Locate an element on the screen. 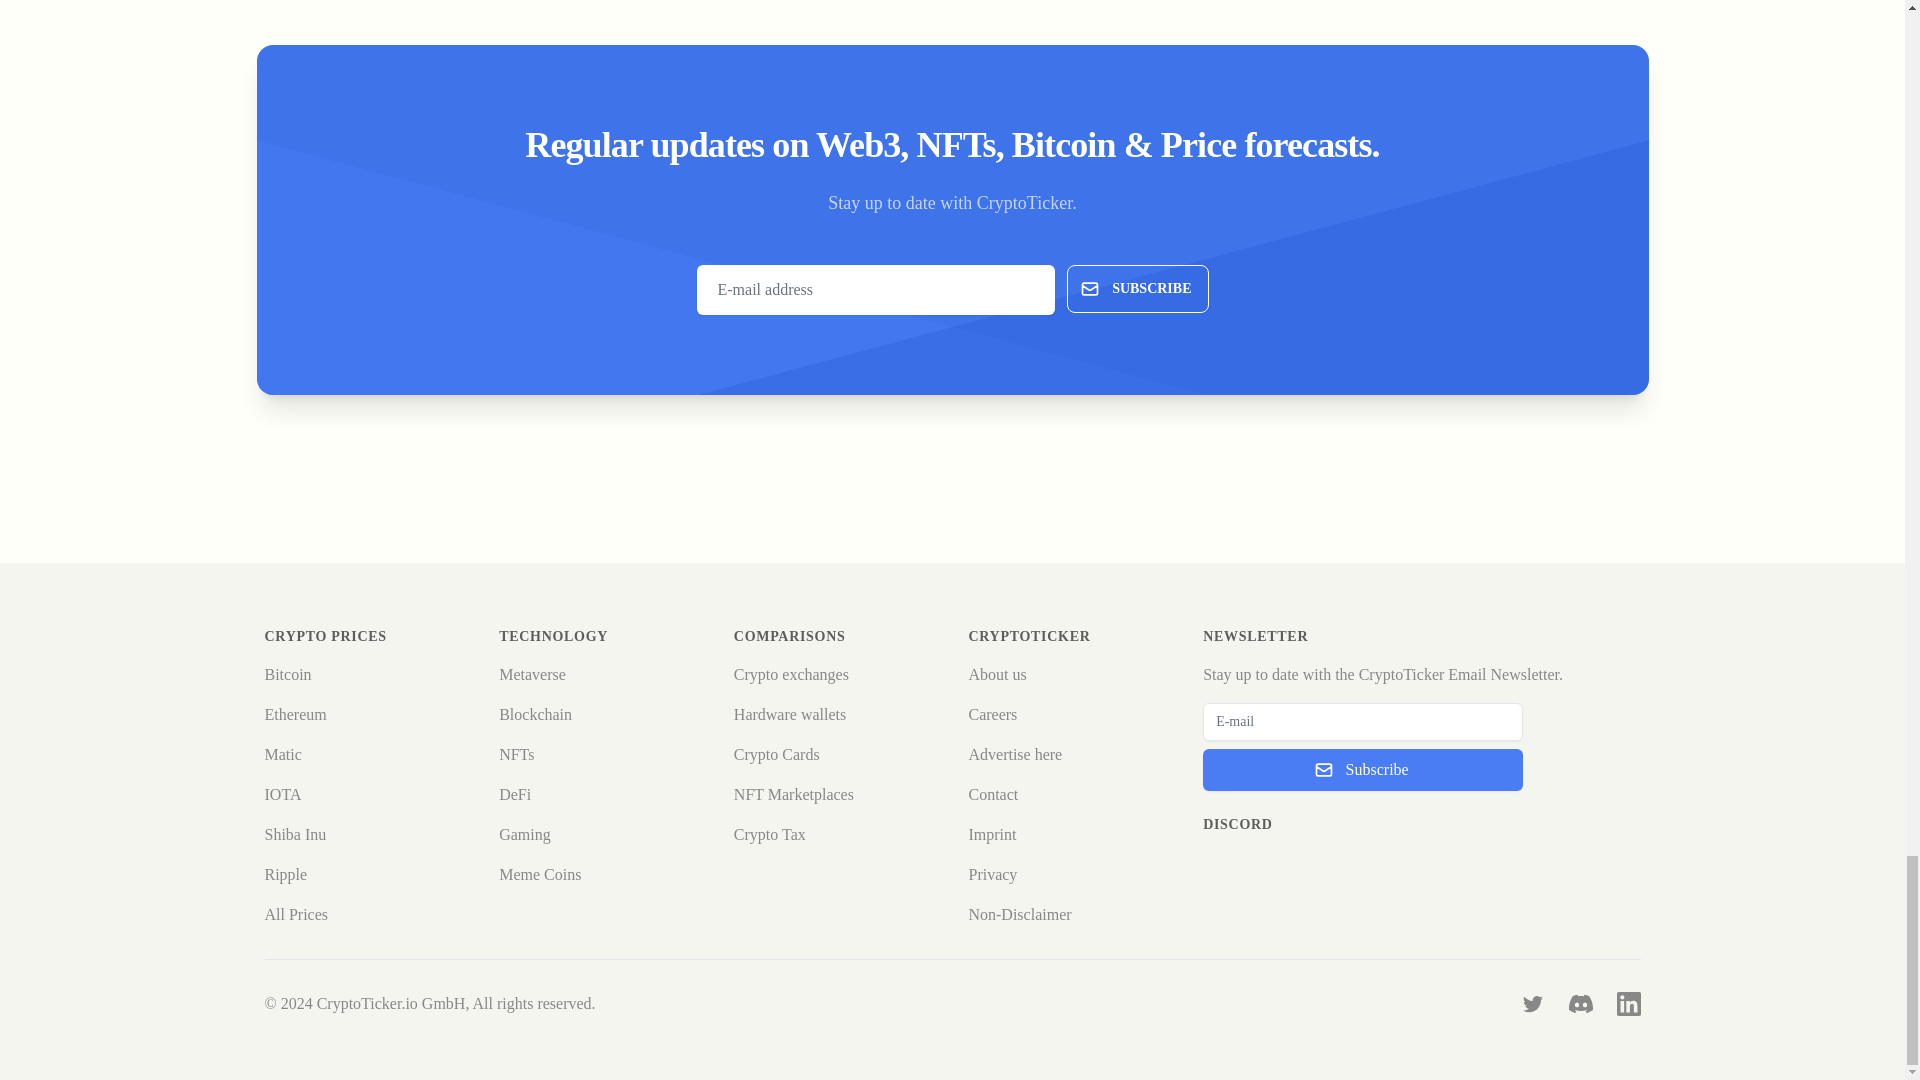 Image resolution: width=1920 pixels, height=1080 pixels. Bitcoin is located at coordinates (288, 674).